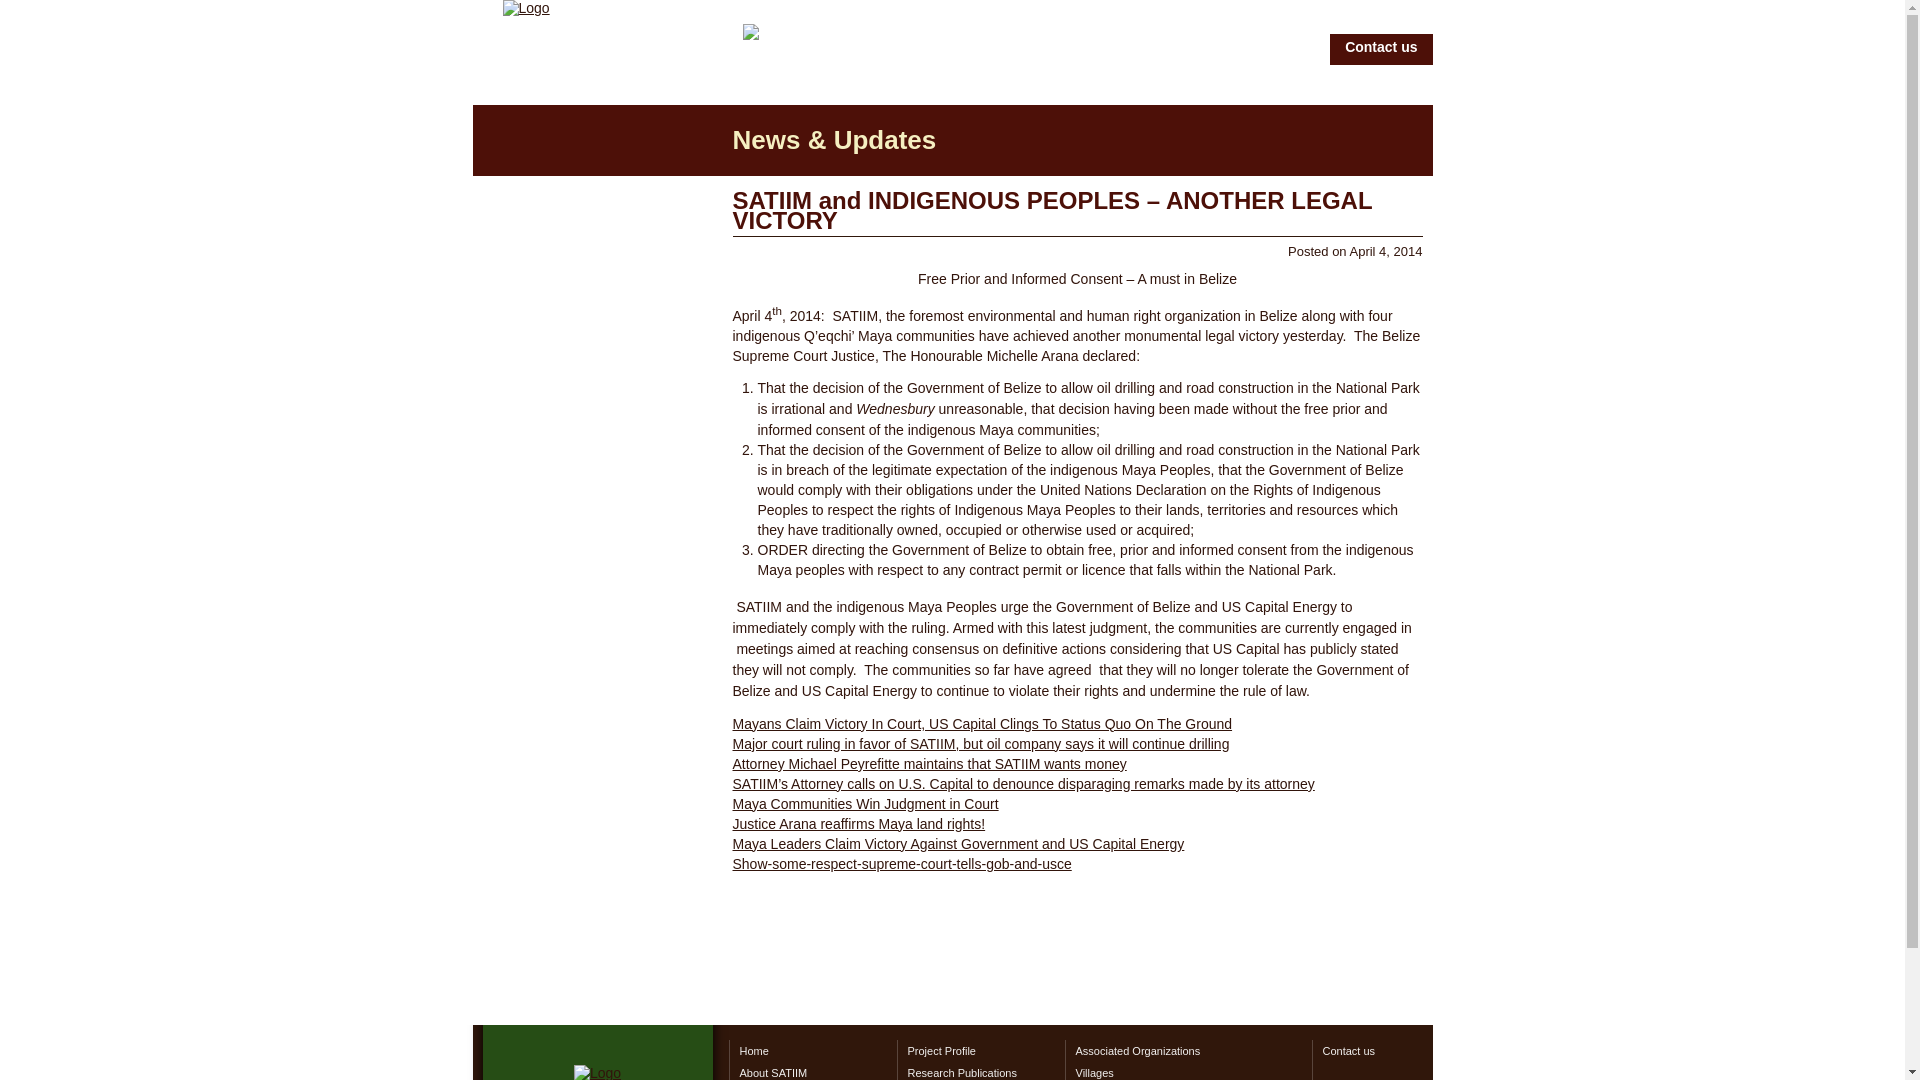  Describe the element at coordinates (597, 359) in the screenshot. I see `ASSOCIATED ORGANIZATIONS` at that location.